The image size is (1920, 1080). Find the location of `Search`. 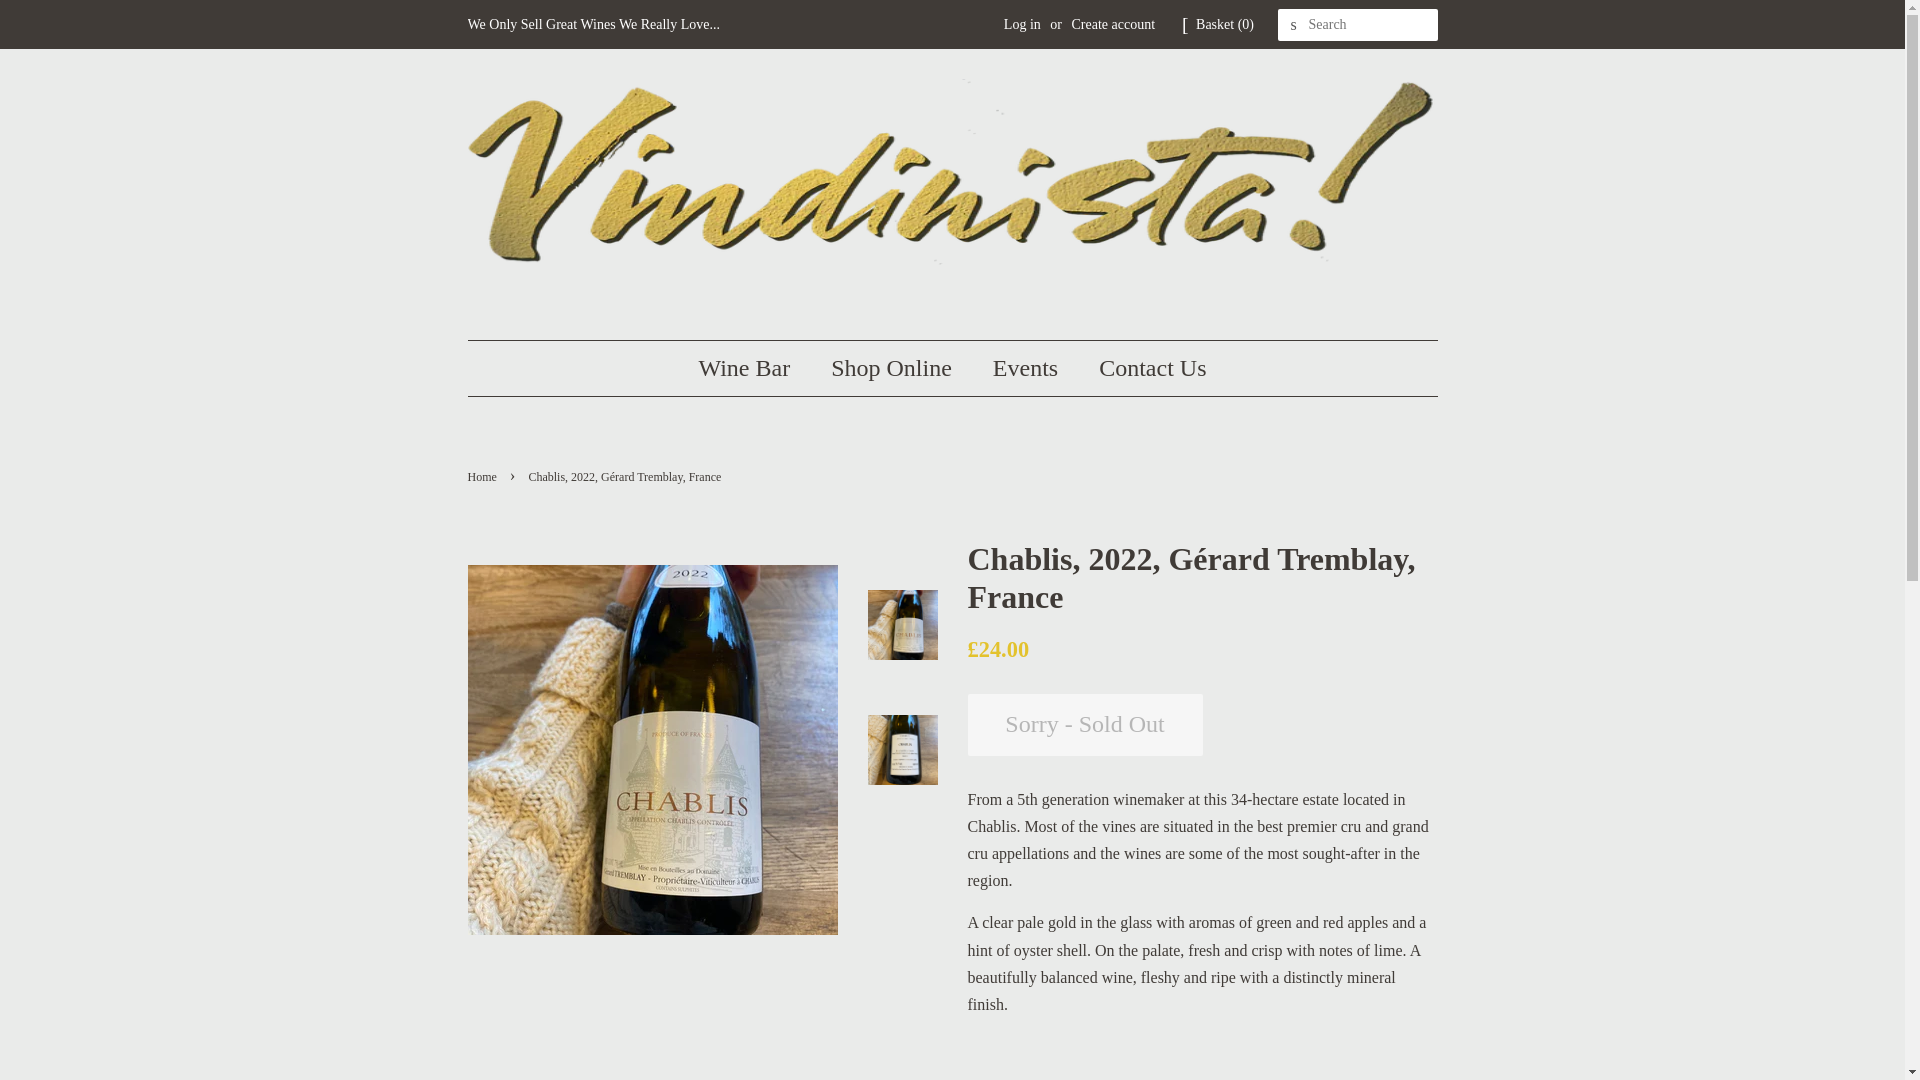

Search is located at coordinates (1294, 25).